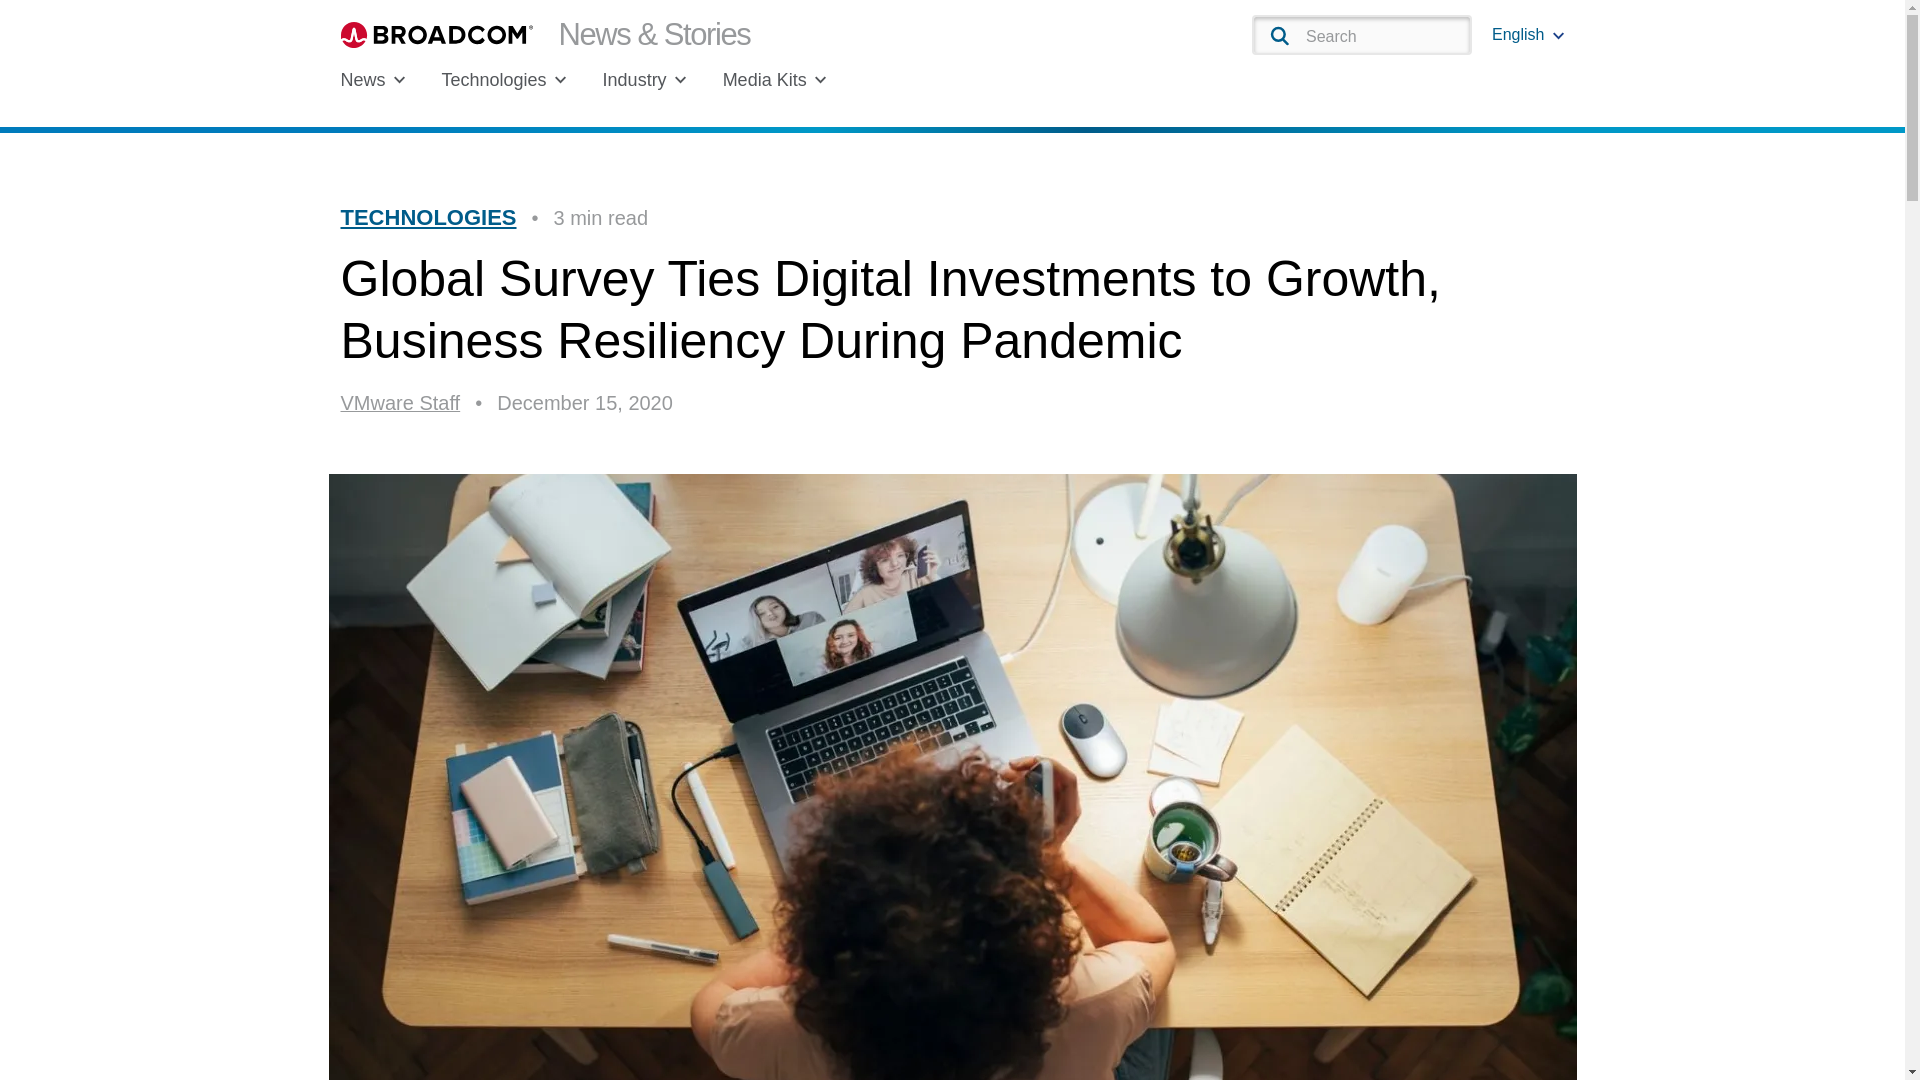 The image size is (1920, 1080). Describe the element at coordinates (560, 80) in the screenshot. I see `Chevron Down Icon` at that location.